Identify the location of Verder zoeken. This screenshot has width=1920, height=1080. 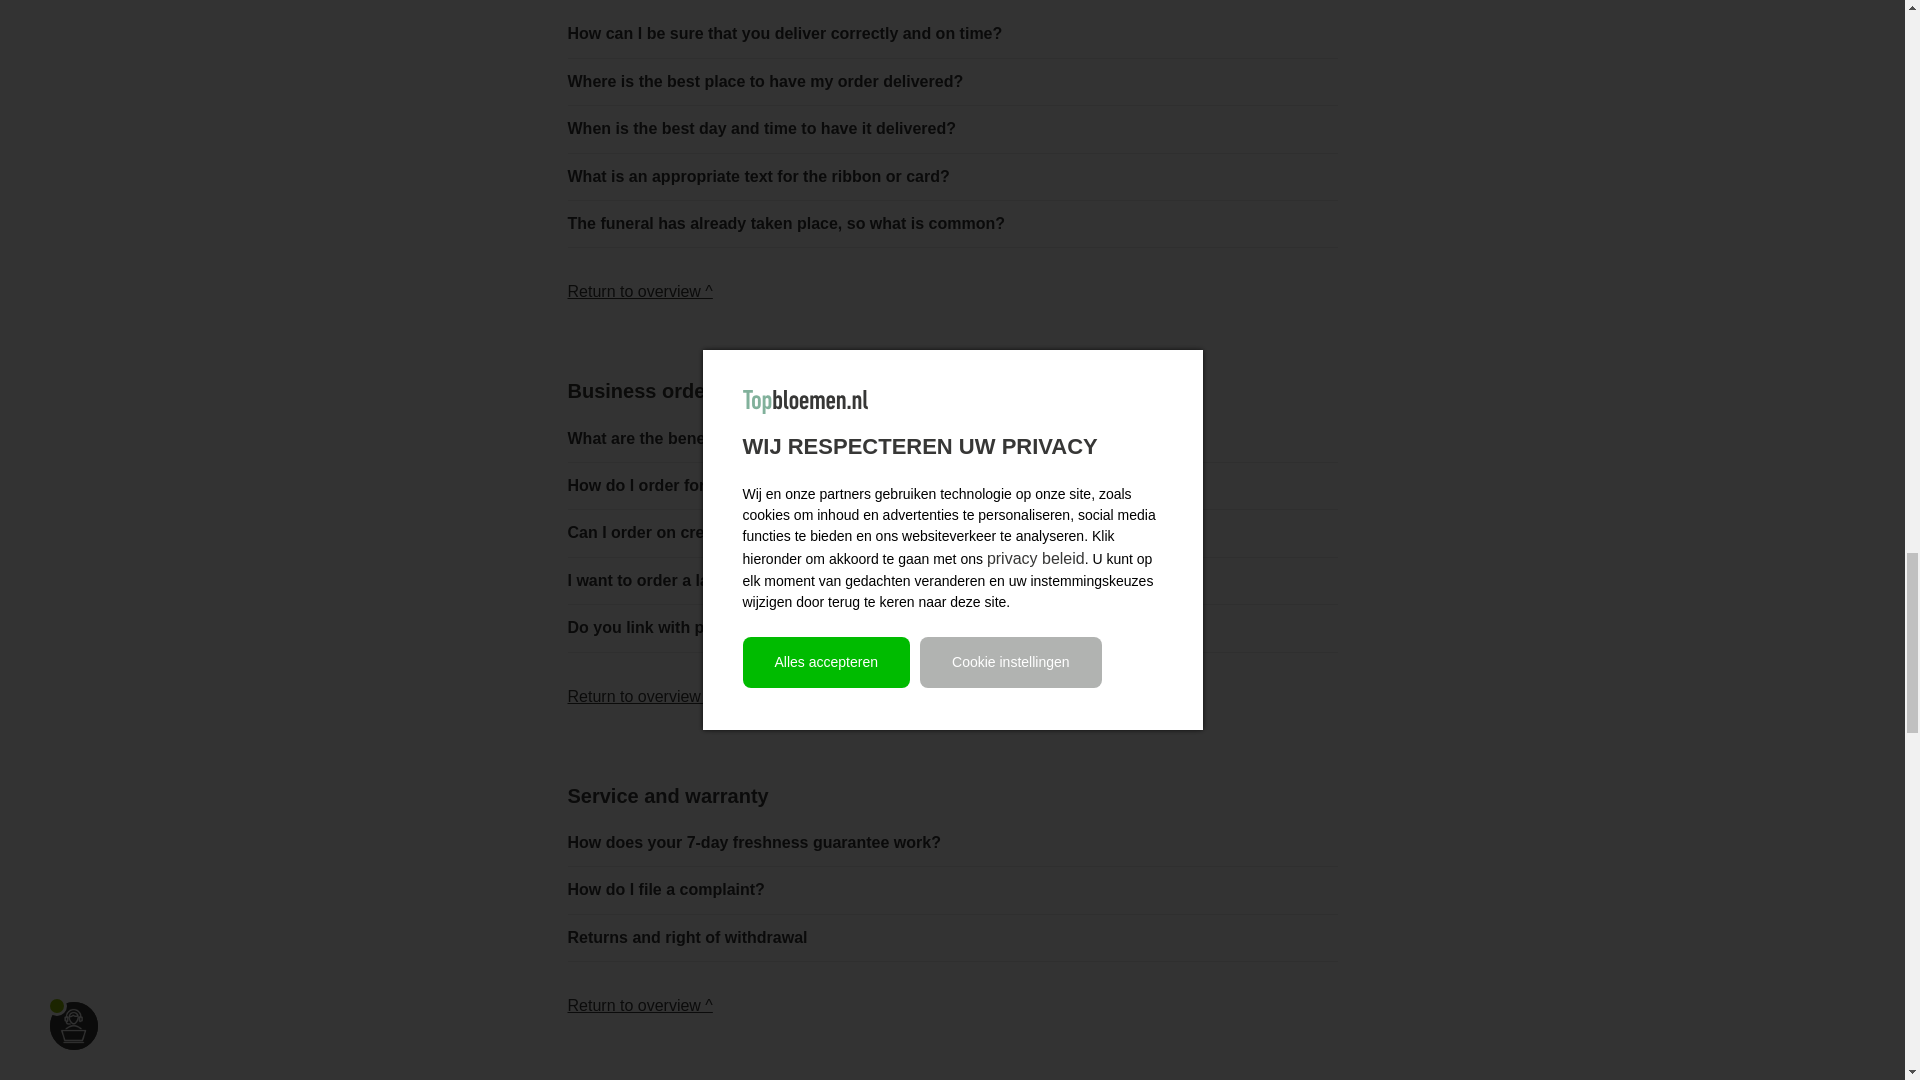
(640, 291).